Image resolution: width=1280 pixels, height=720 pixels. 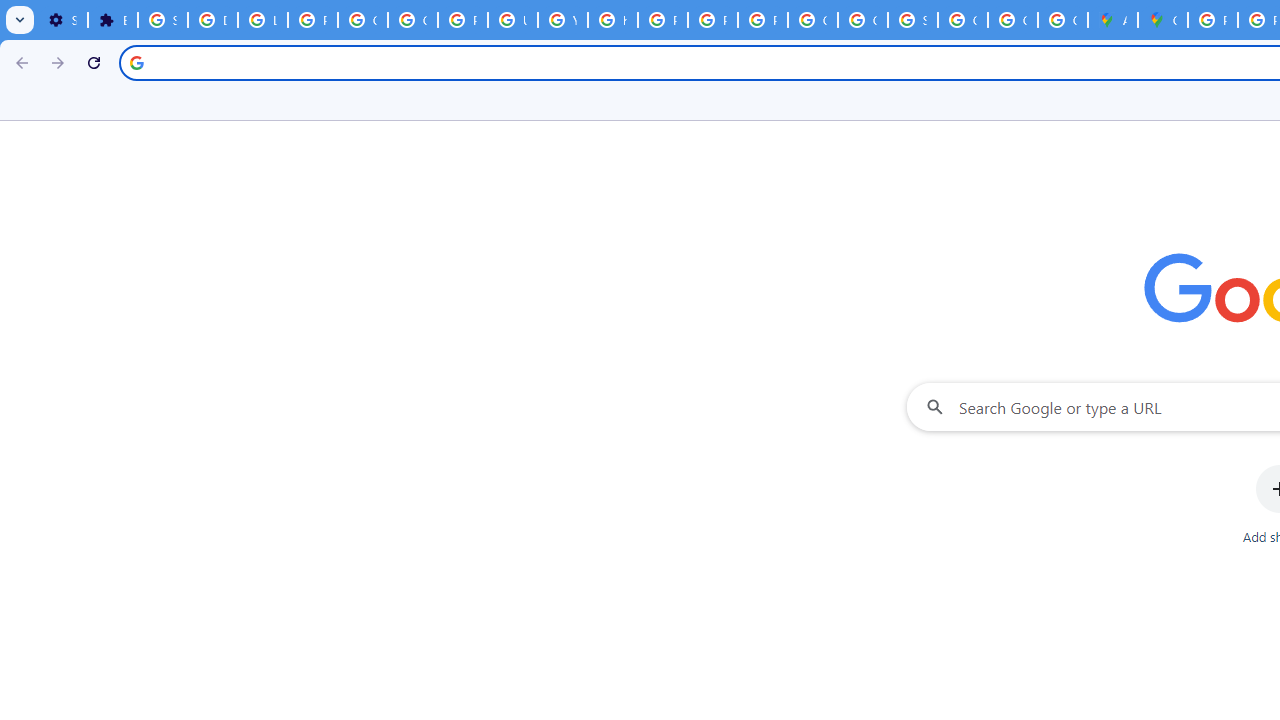 What do you see at coordinates (262, 20) in the screenshot?
I see `Learn how to find your photos - Google Photos Help` at bounding box center [262, 20].